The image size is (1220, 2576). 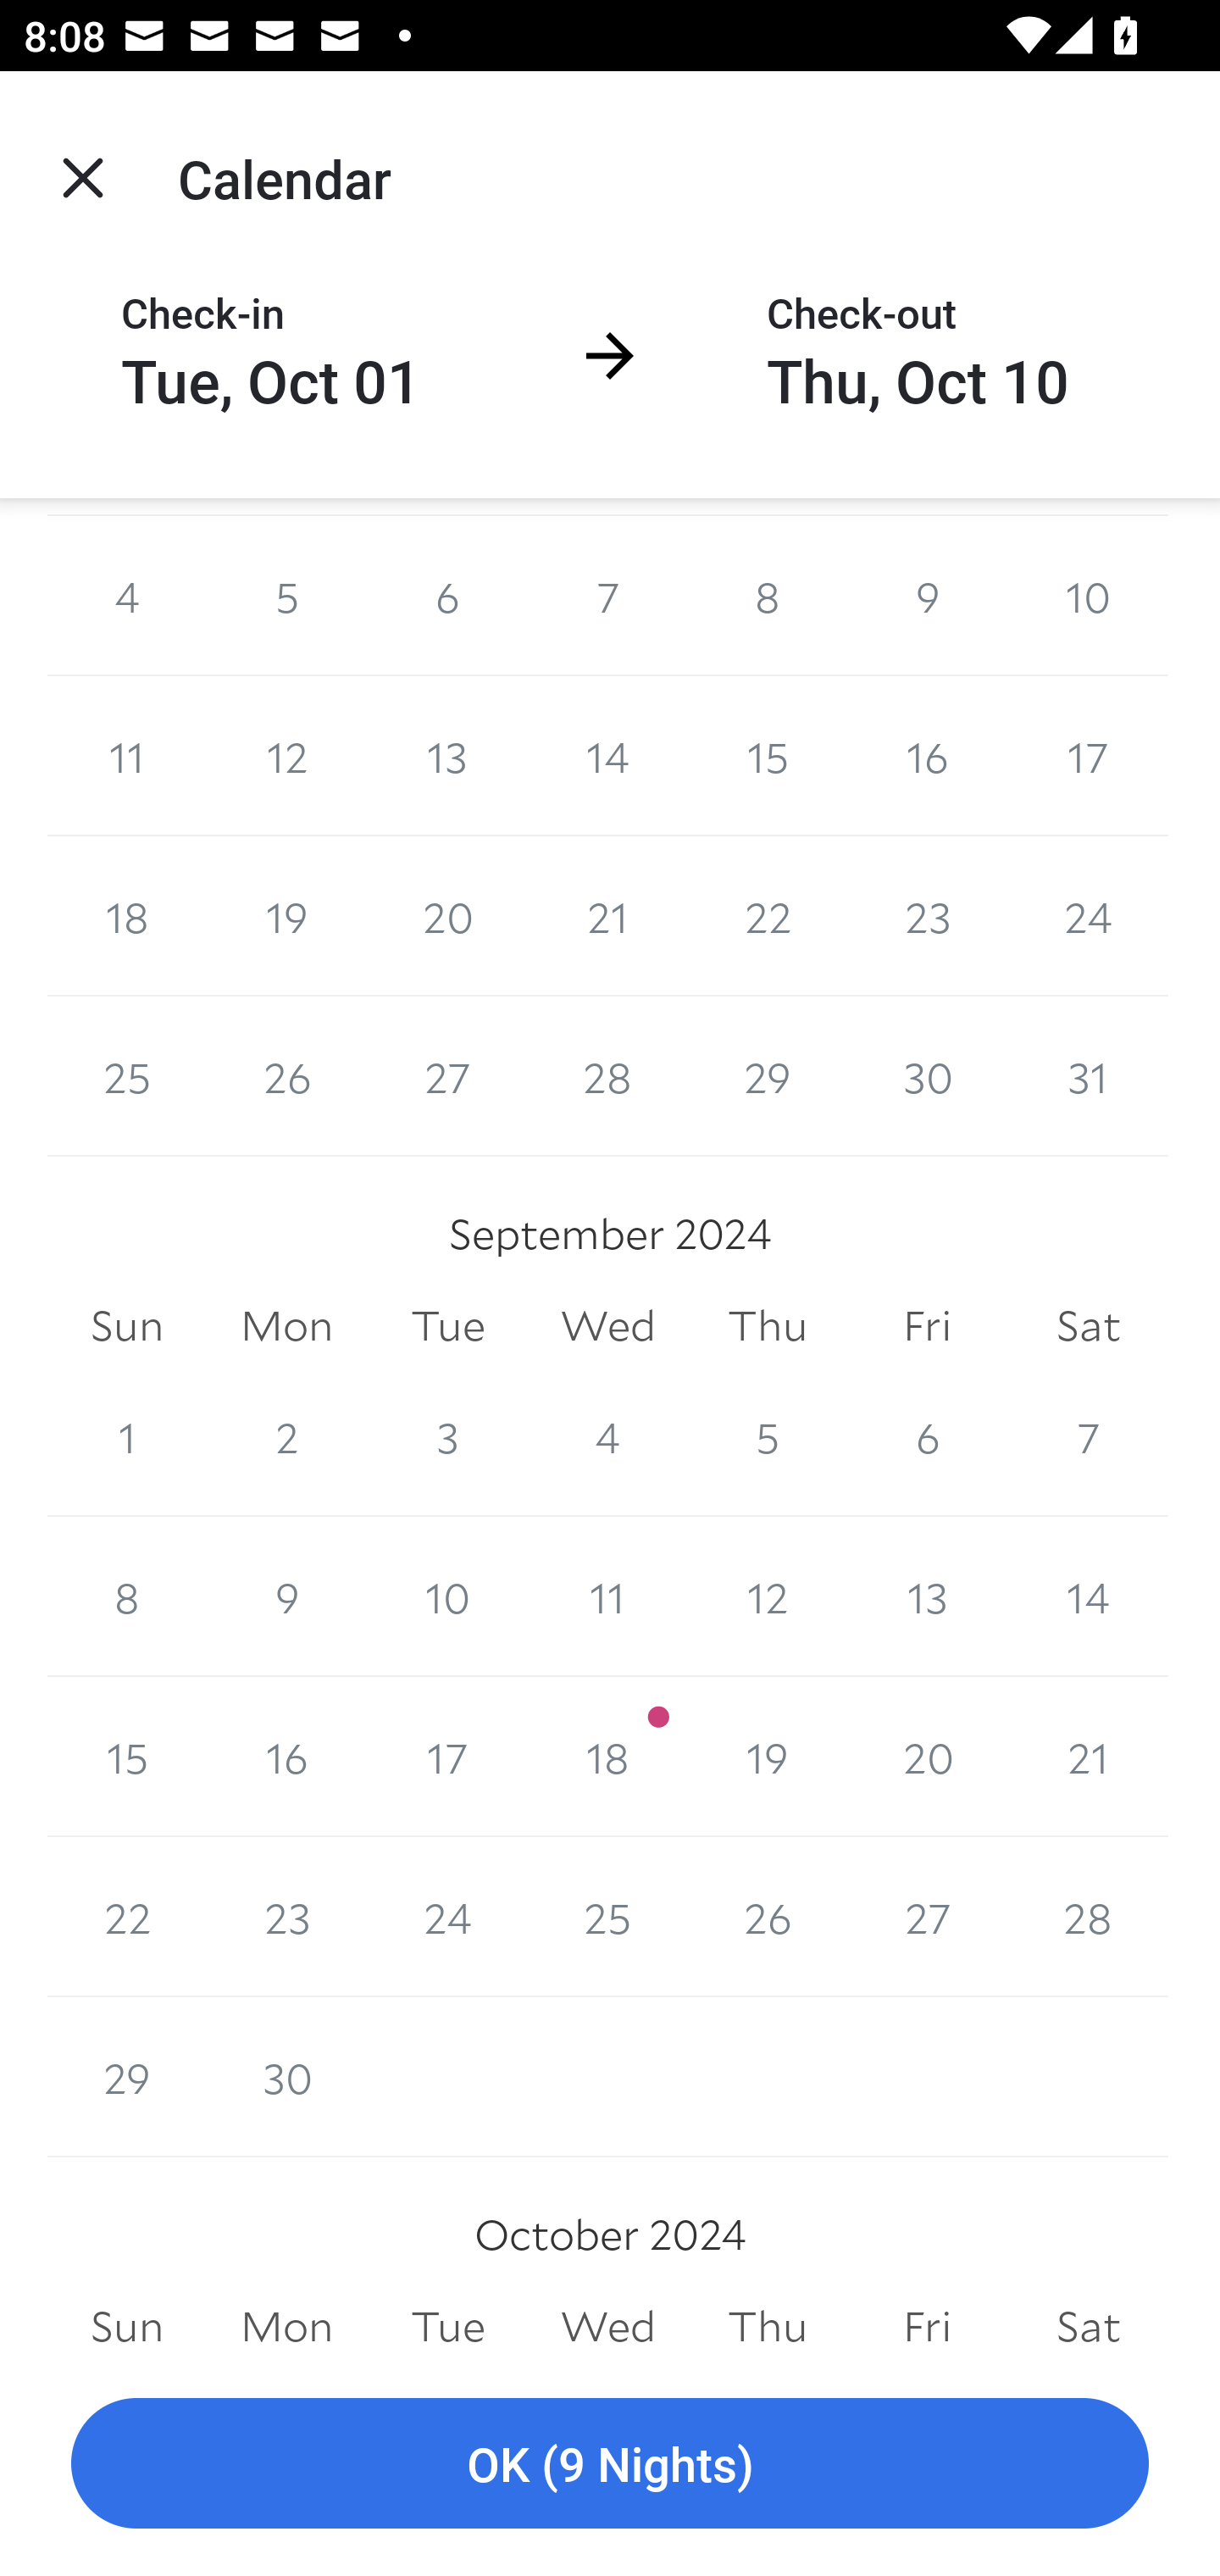 What do you see at coordinates (127, 595) in the screenshot?
I see `4 4 August 2024` at bounding box center [127, 595].